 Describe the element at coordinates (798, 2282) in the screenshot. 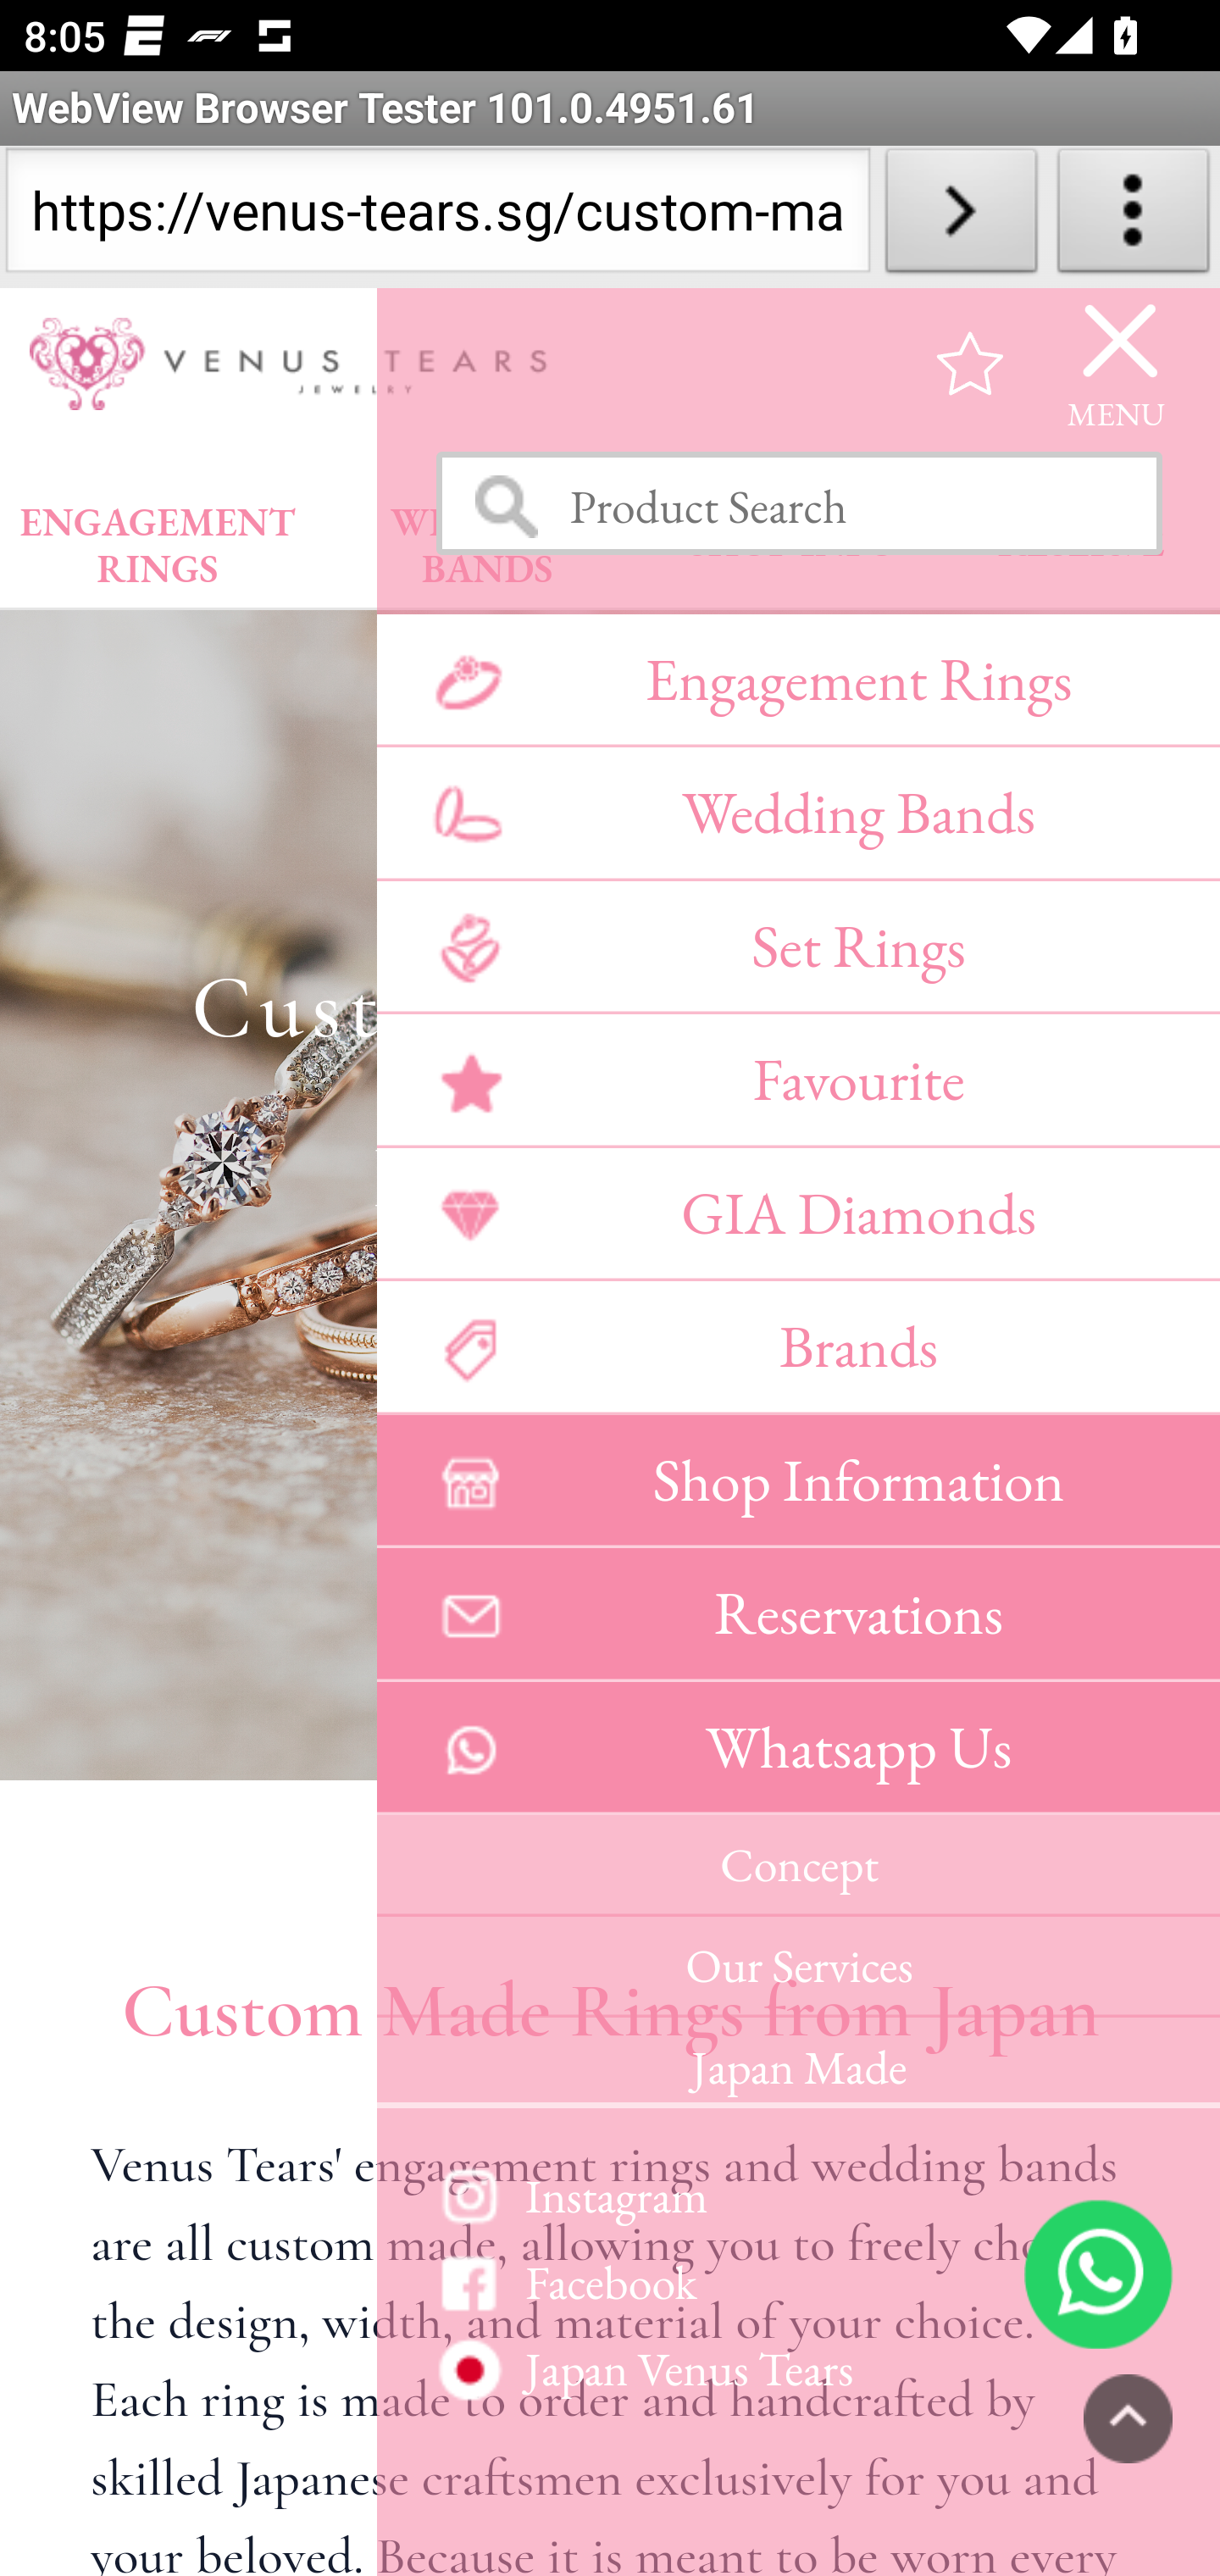

I see `Facebook` at that location.